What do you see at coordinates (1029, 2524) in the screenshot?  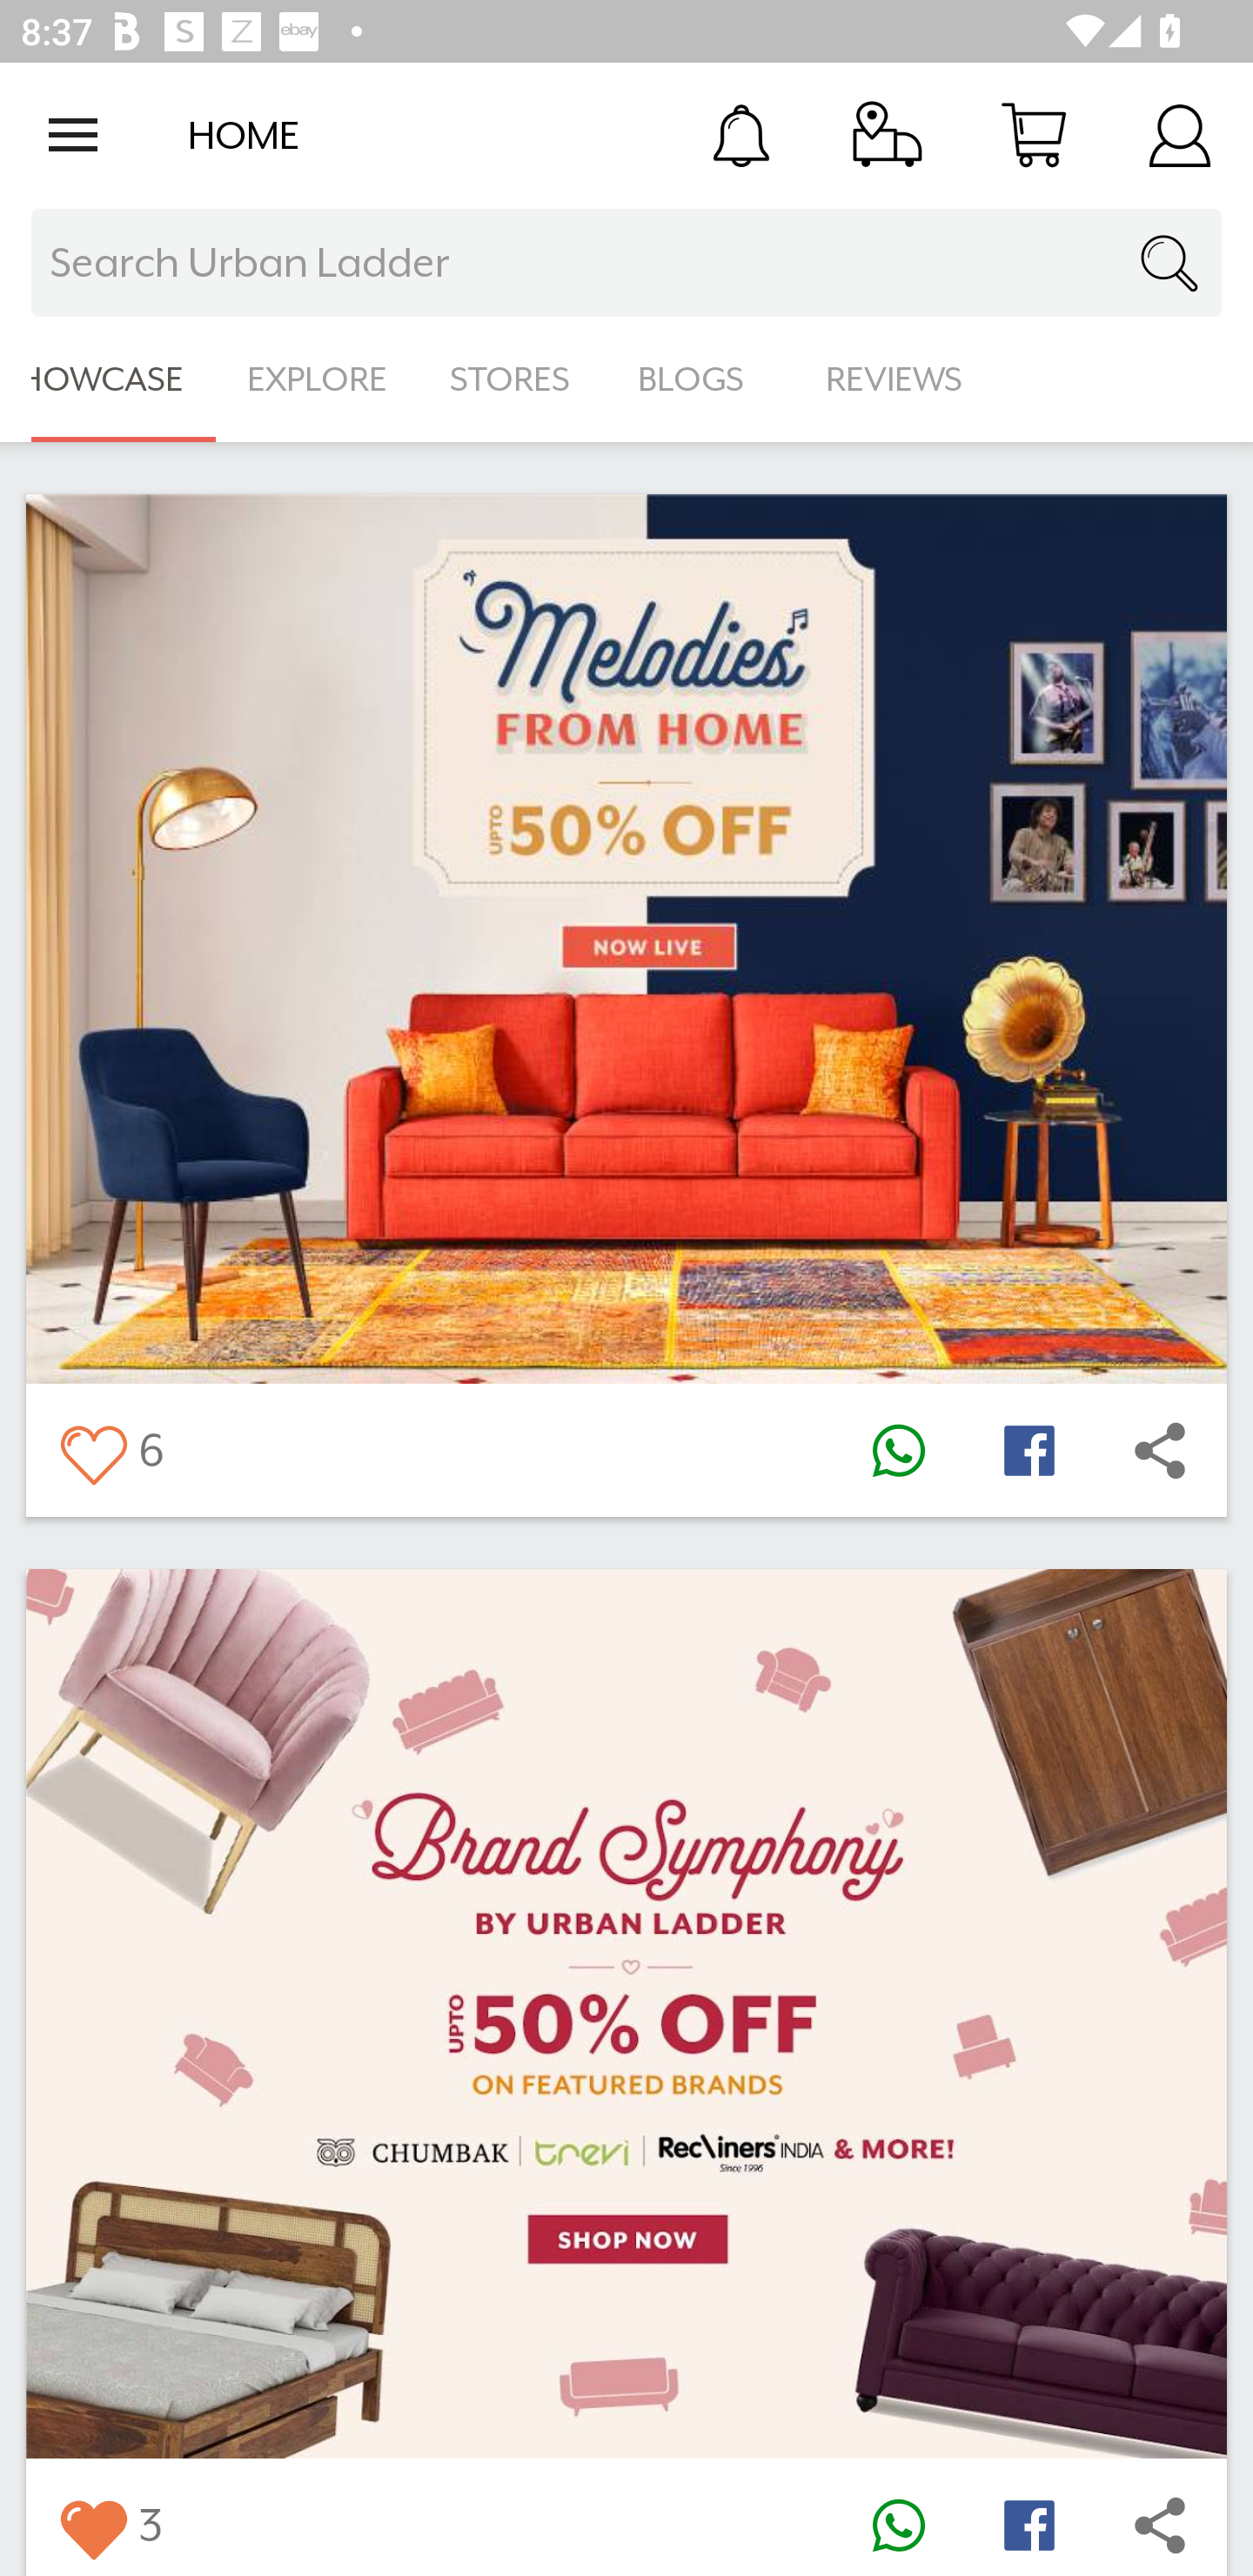 I see `` at bounding box center [1029, 2524].